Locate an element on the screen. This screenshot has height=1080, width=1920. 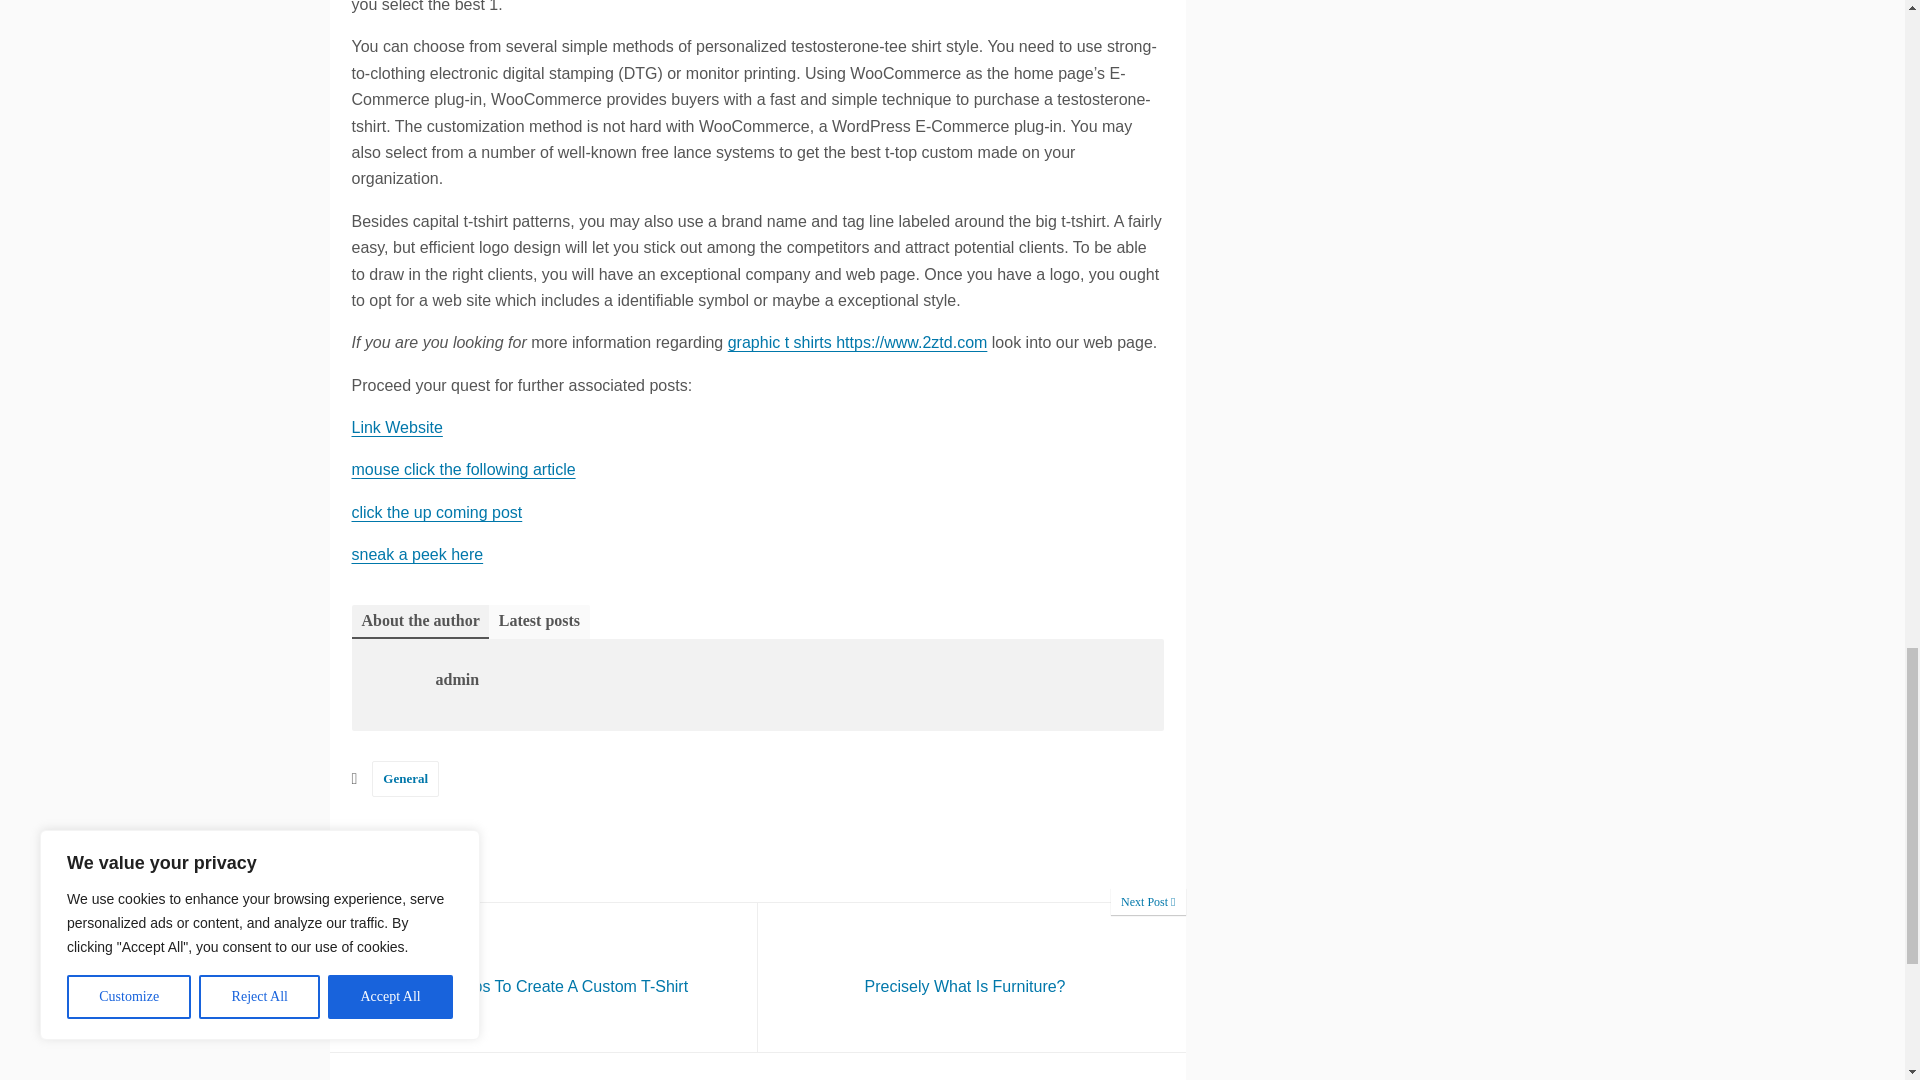
Link Website is located at coordinates (397, 428).